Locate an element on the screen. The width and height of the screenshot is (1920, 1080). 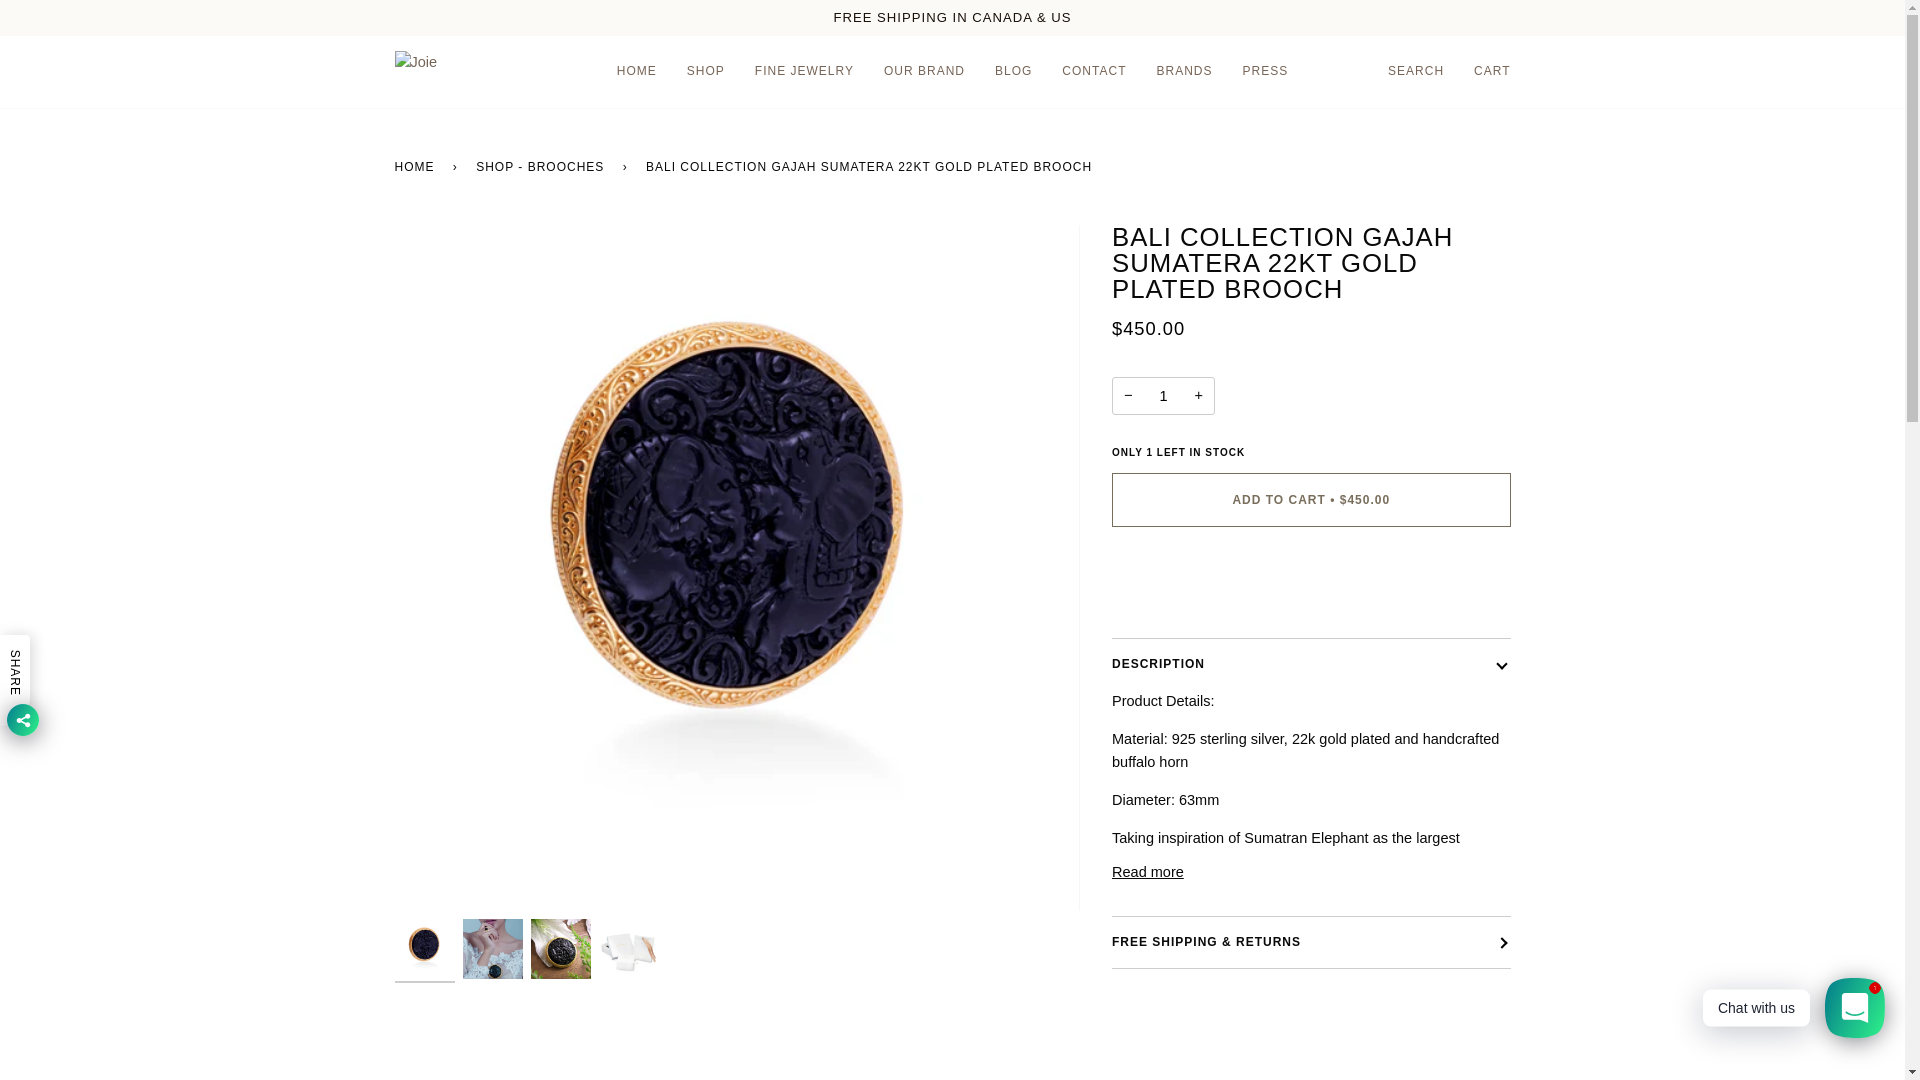
HOME is located at coordinates (637, 72).